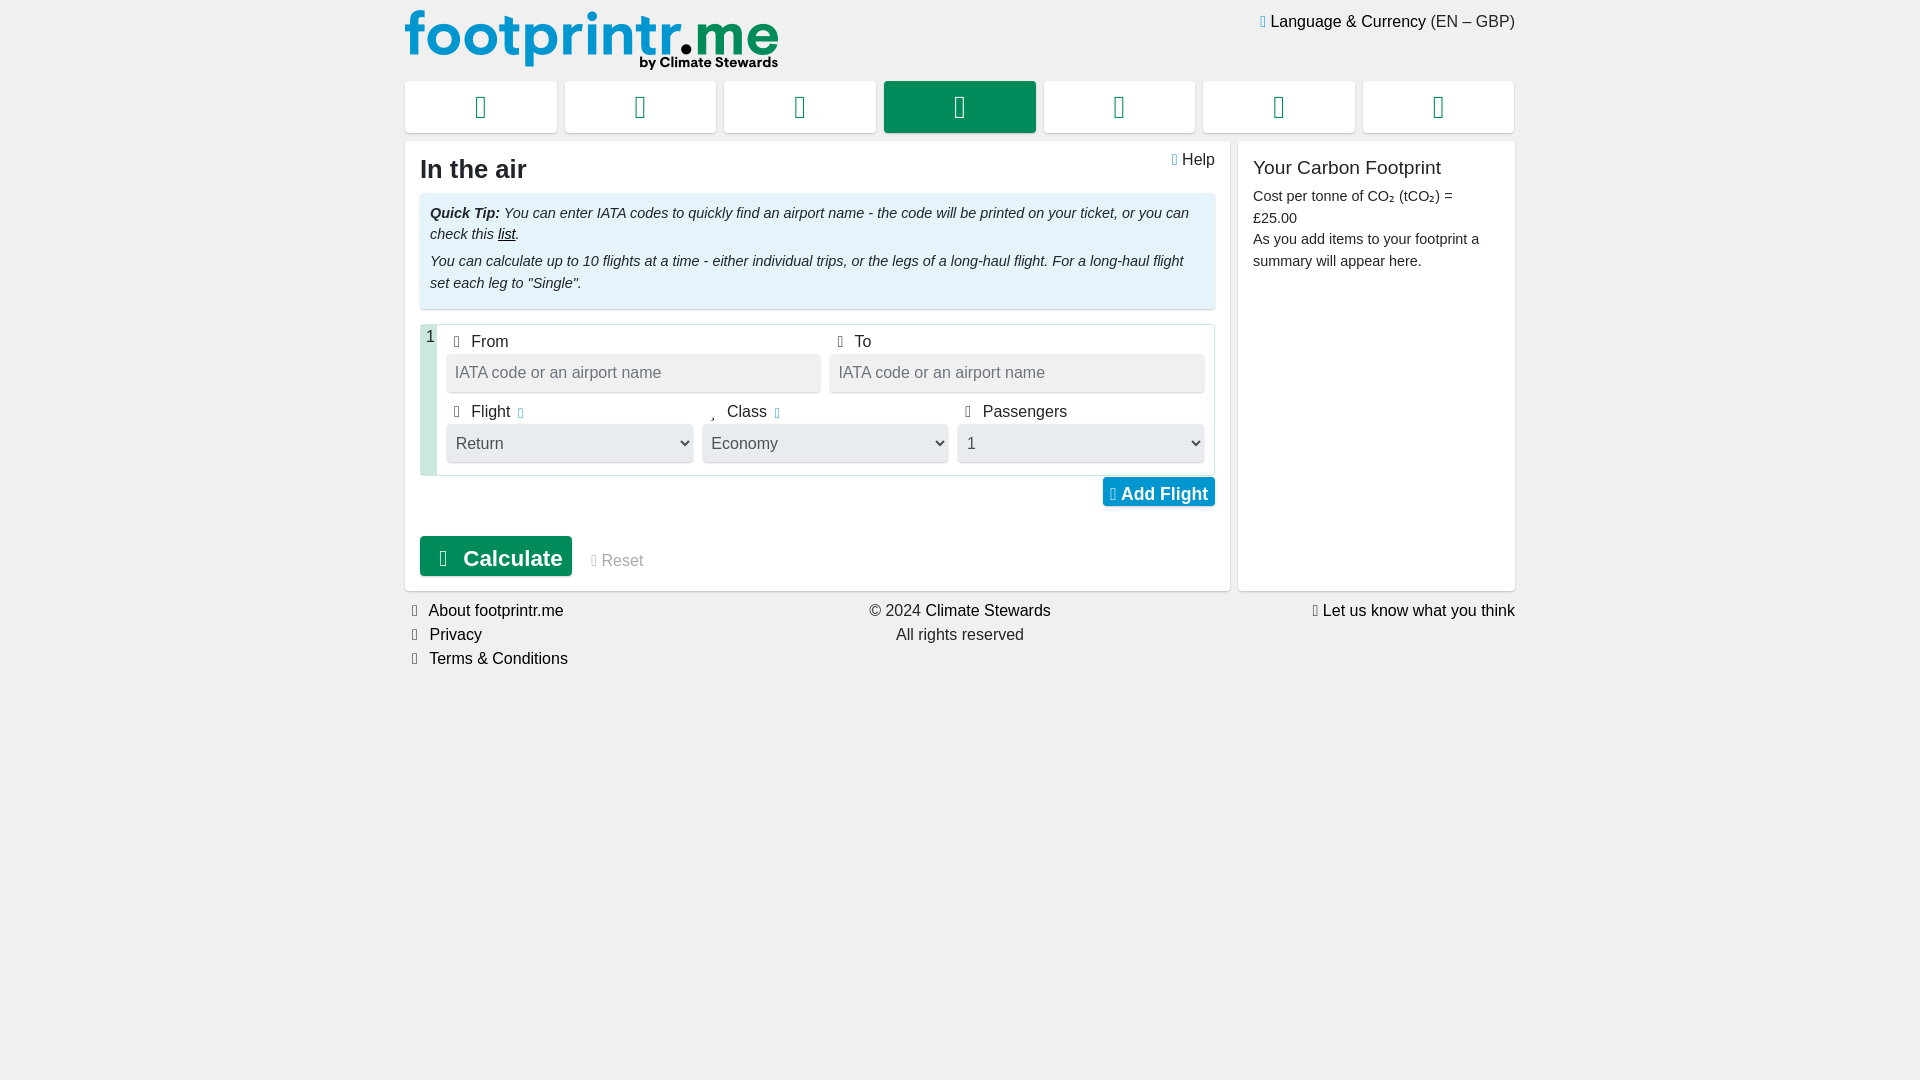  Describe the element at coordinates (610, 560) in the screenshot. I see `Reset` at that location.